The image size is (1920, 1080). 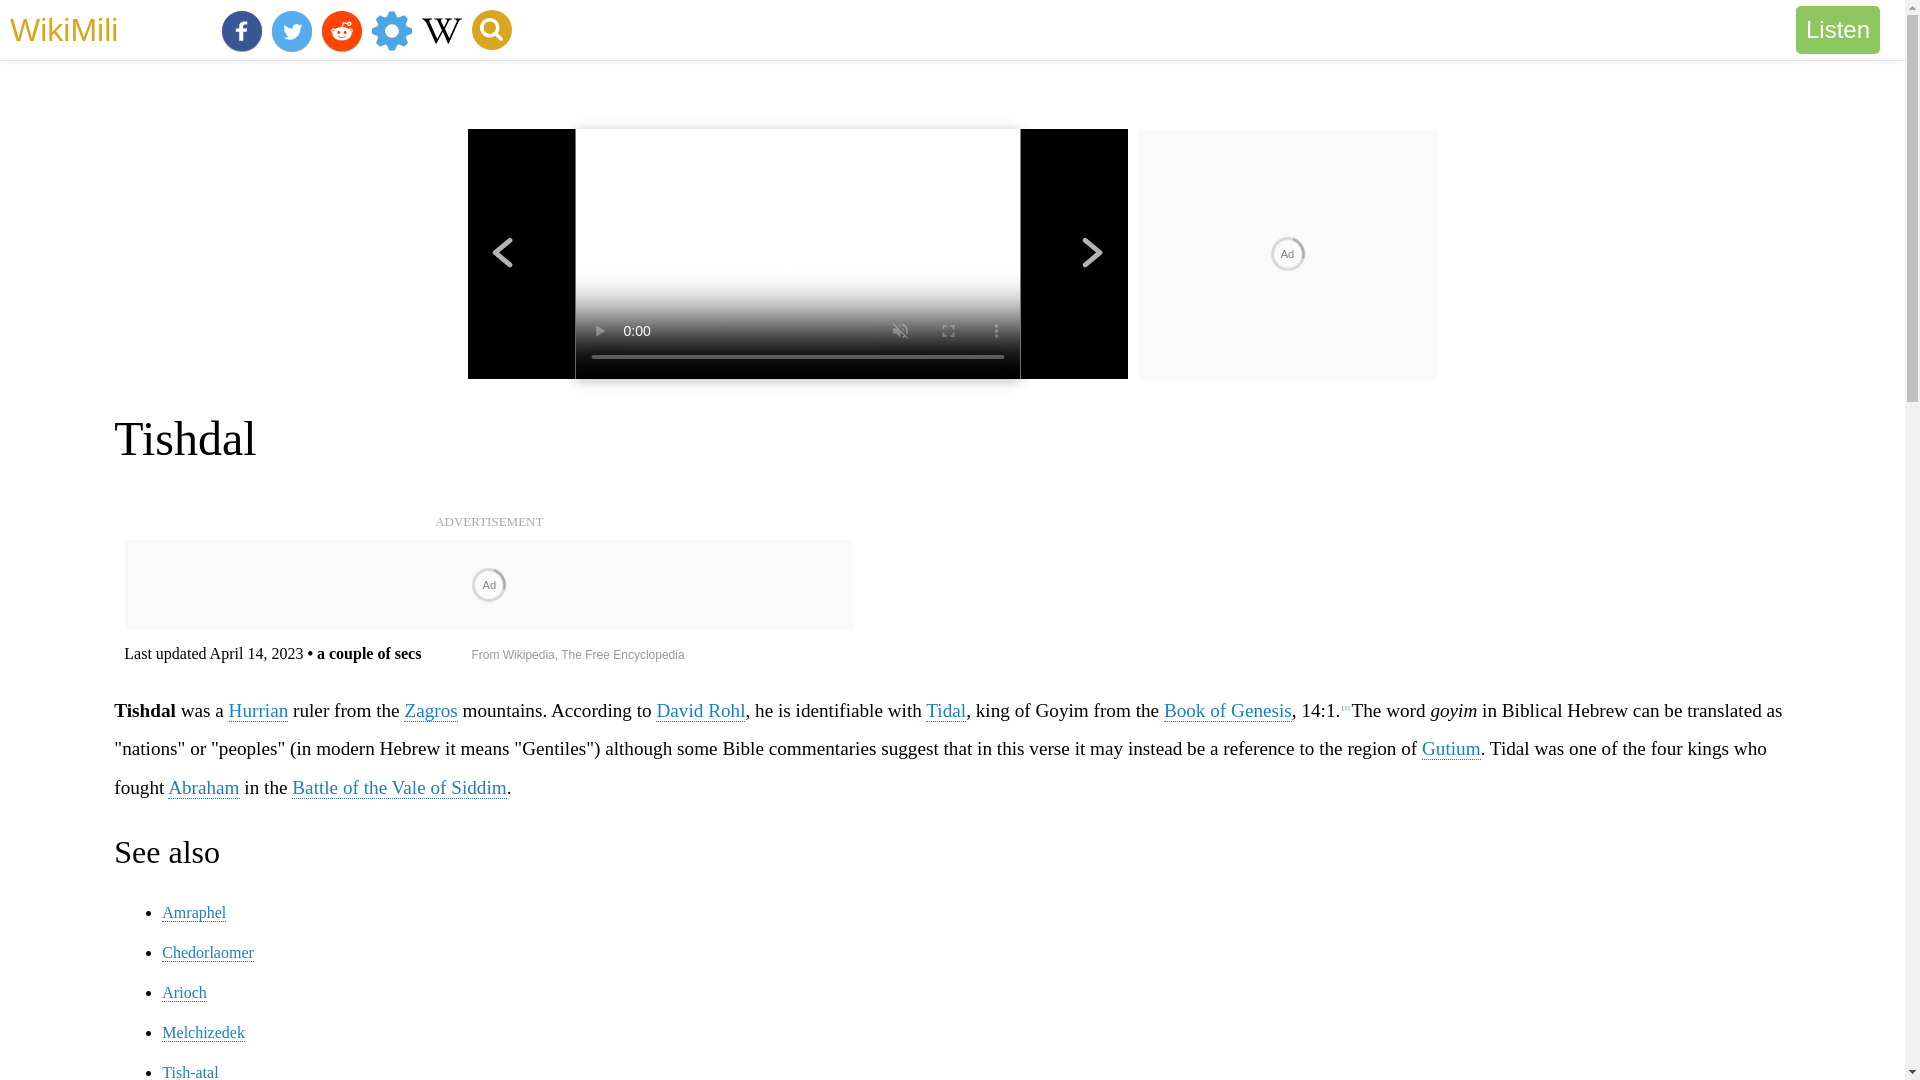 What do you see at coordinates (492, 29) in the screenshot?
I see `Search` at bounding box center [492, 29].